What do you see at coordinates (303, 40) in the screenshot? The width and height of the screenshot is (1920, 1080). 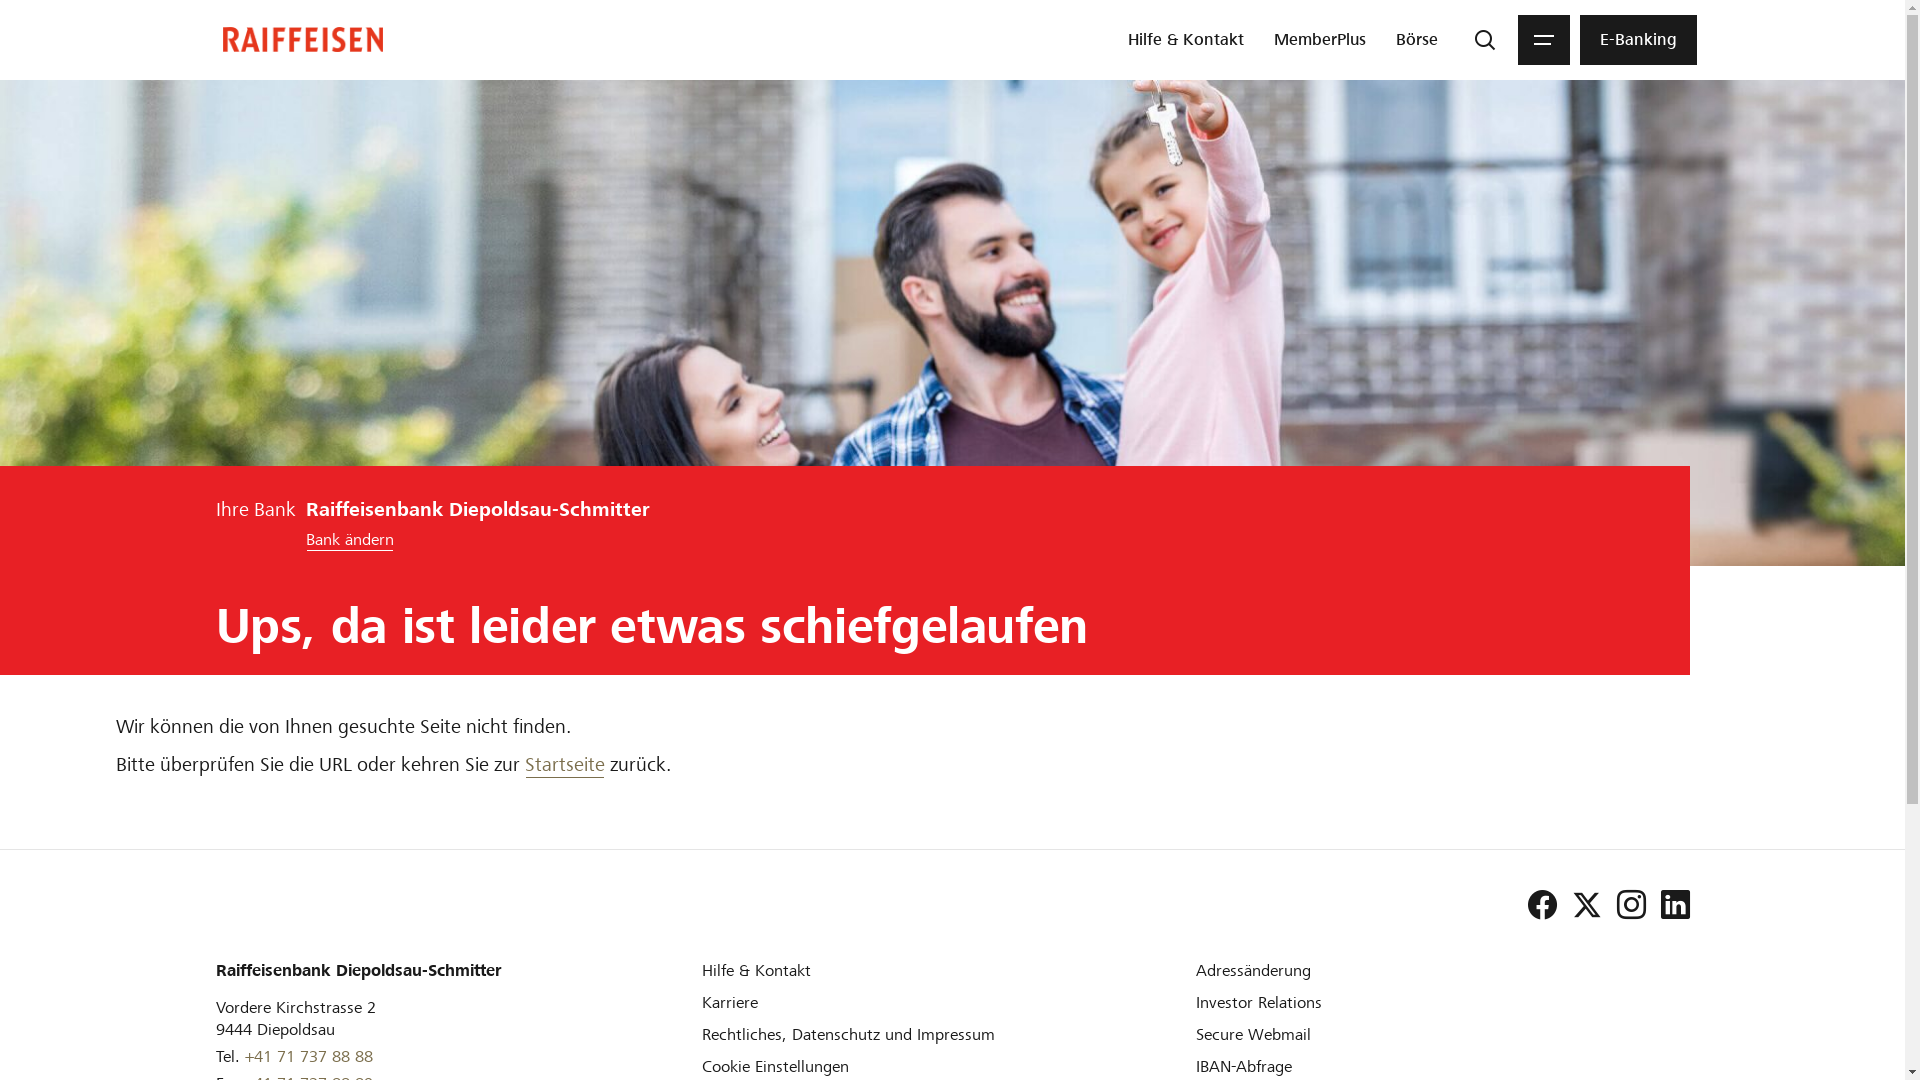 I see `Raiffeisenbank Diepoldsau-Schmitter` at bounding box center [303, 40].